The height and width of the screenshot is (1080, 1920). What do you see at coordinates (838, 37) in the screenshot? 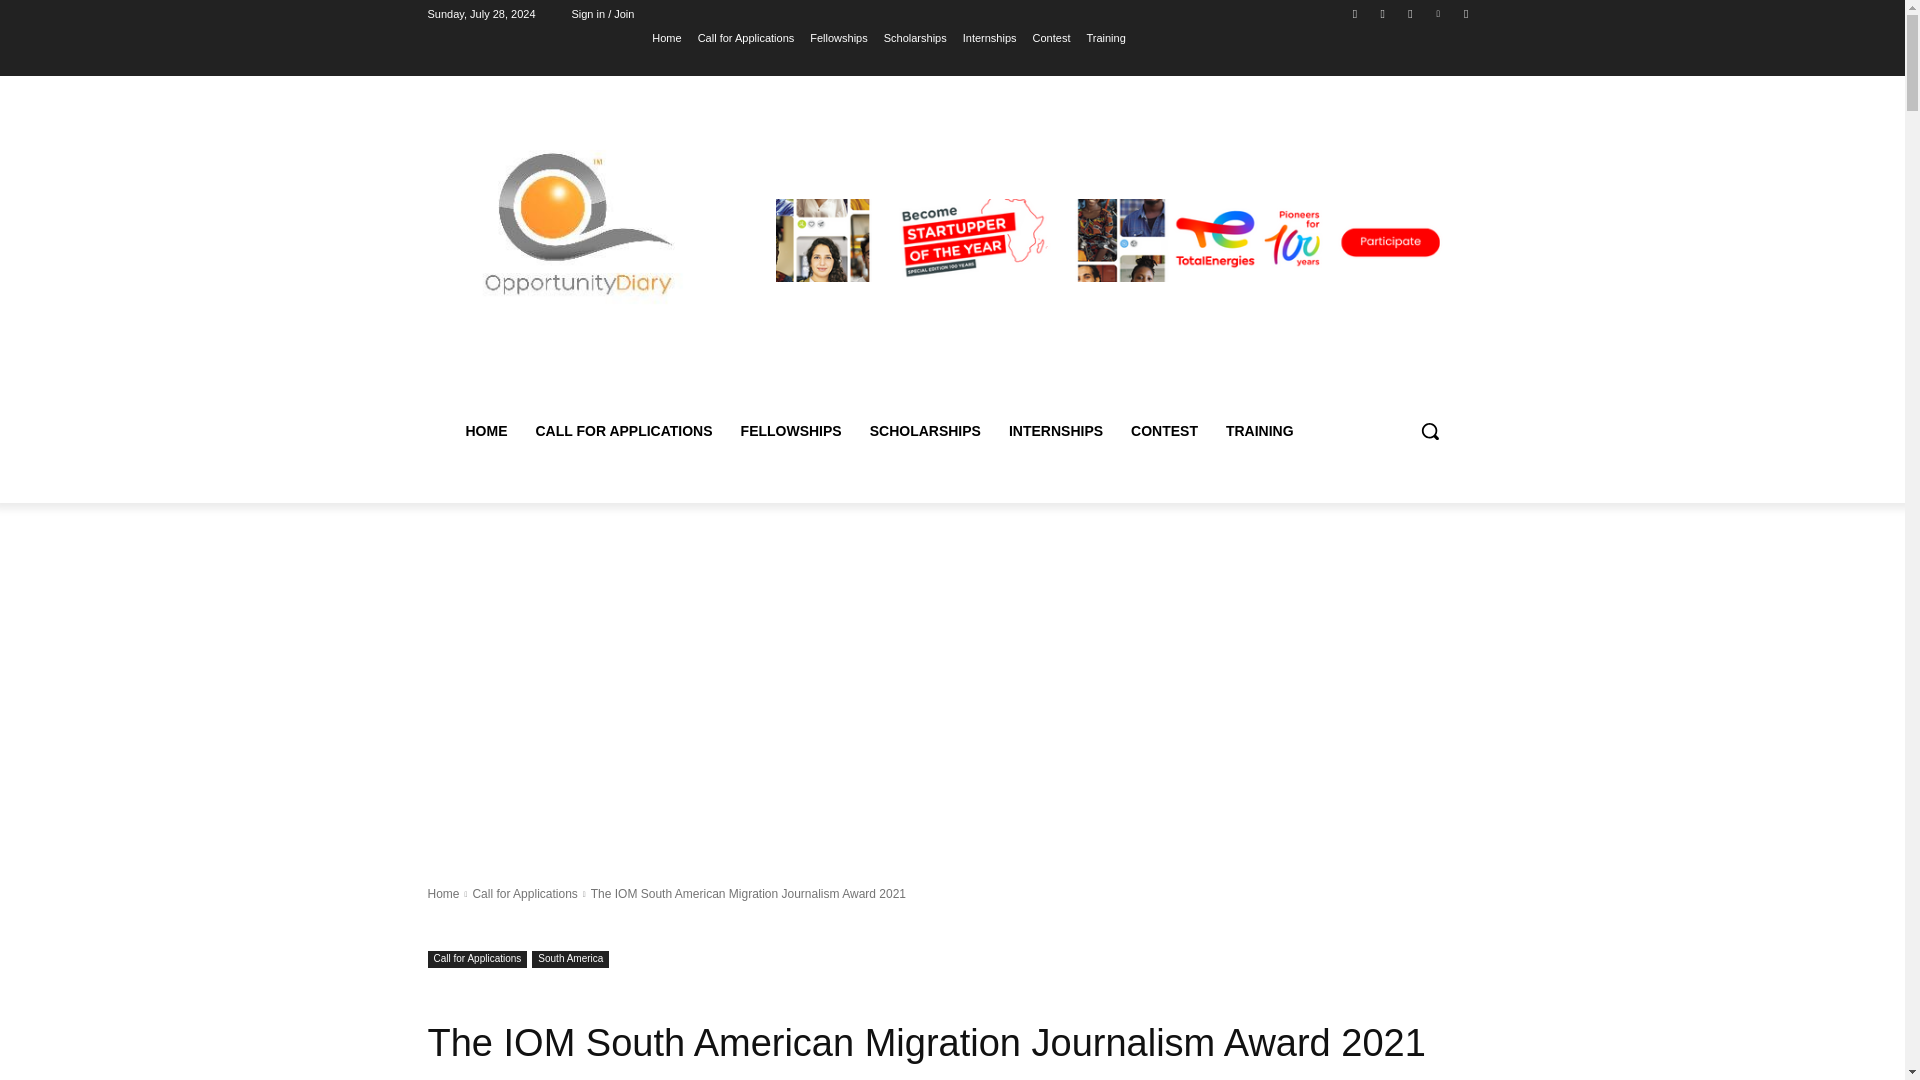
I see `Fellowships` at bounding box center [838, 37].